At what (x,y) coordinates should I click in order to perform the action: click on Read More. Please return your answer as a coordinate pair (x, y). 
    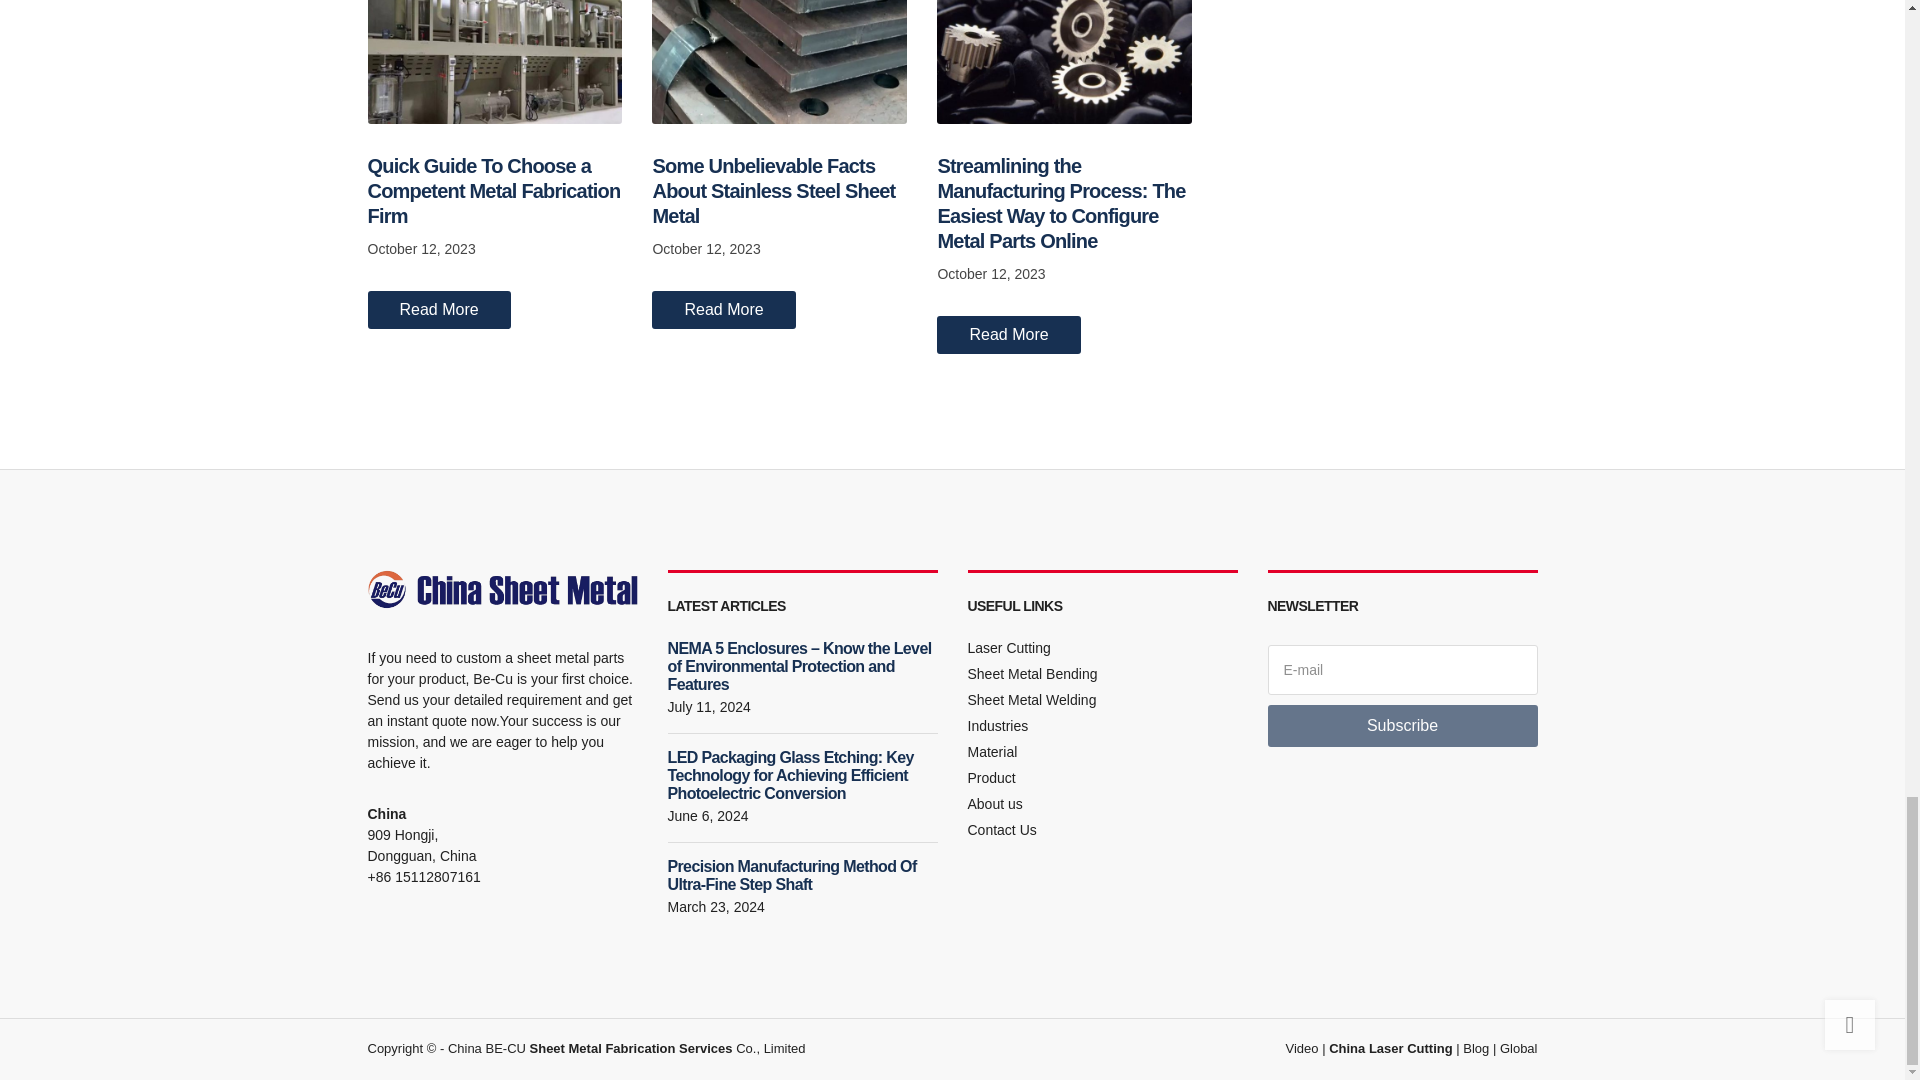
    Looking at the image, I should click on (723, 310).